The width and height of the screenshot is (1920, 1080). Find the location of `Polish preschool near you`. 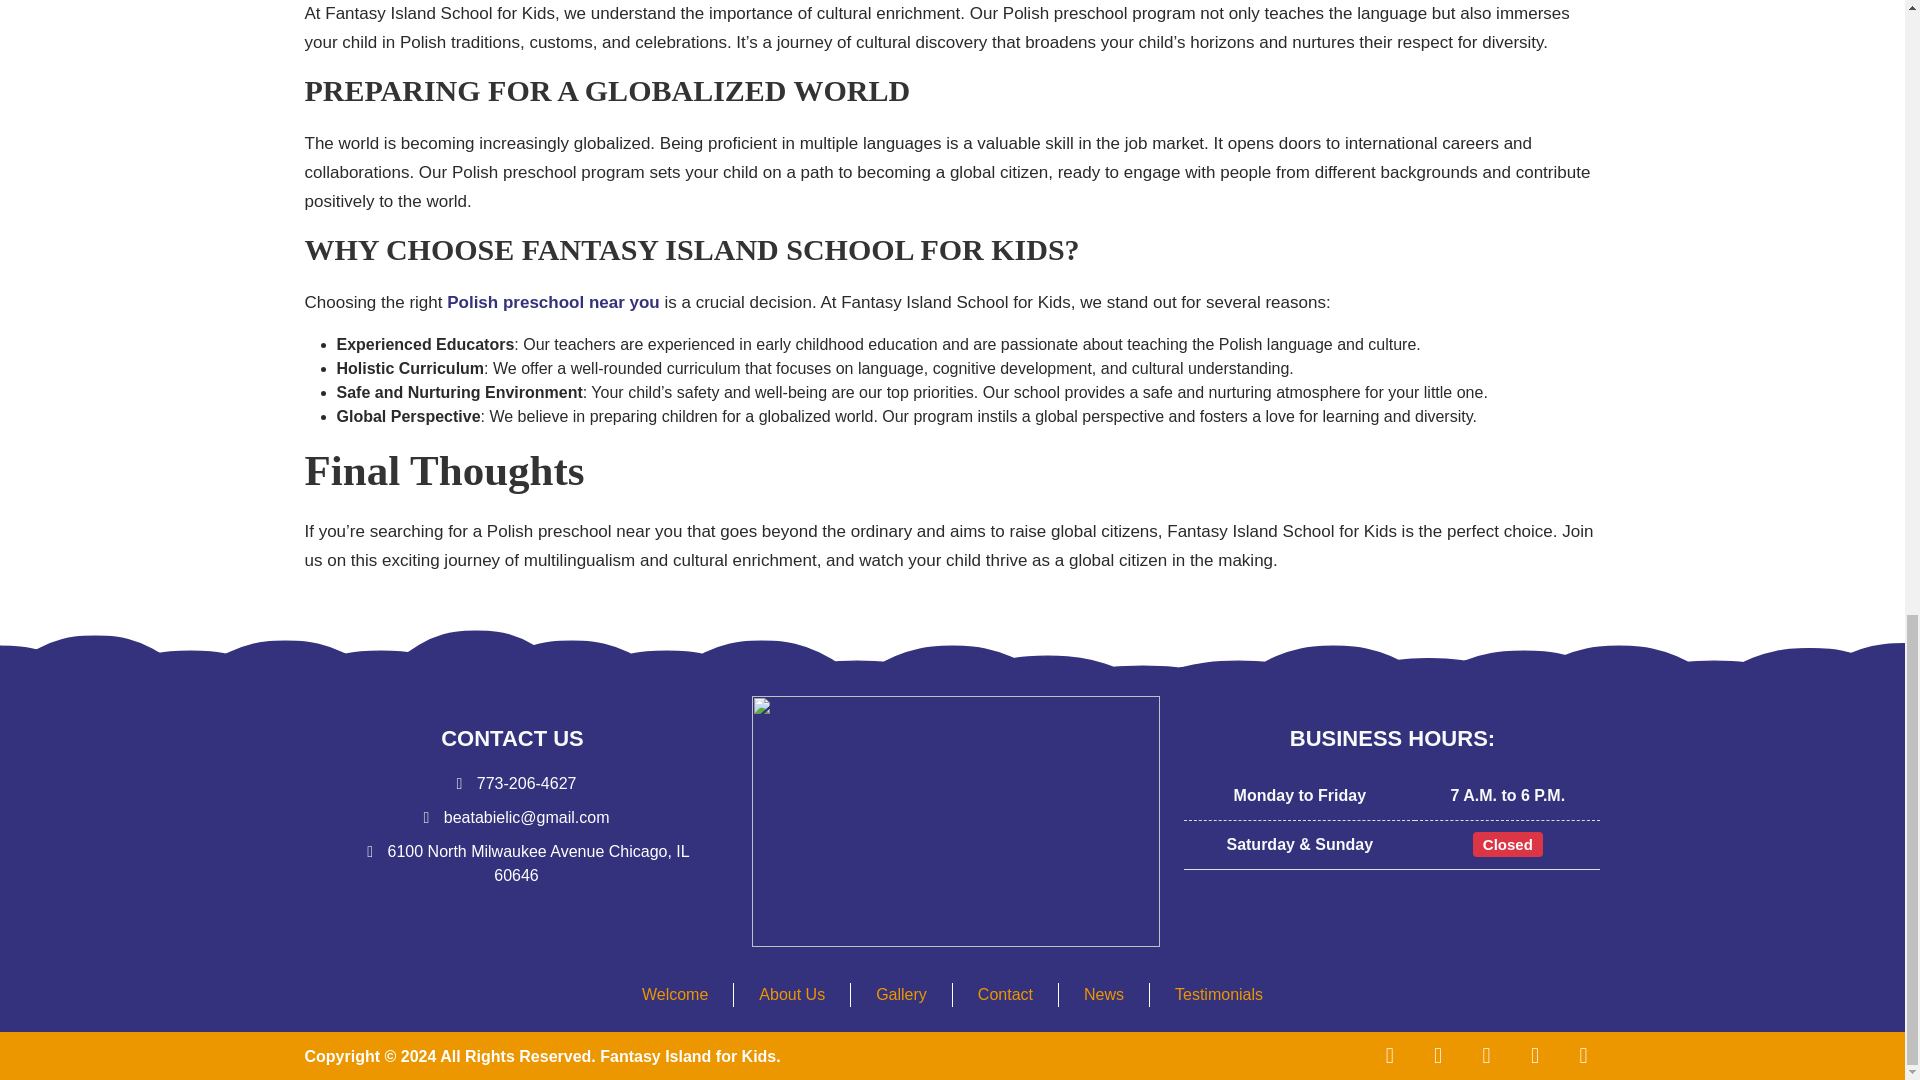

Polish preschool near you is located at coordinates (554, 302).